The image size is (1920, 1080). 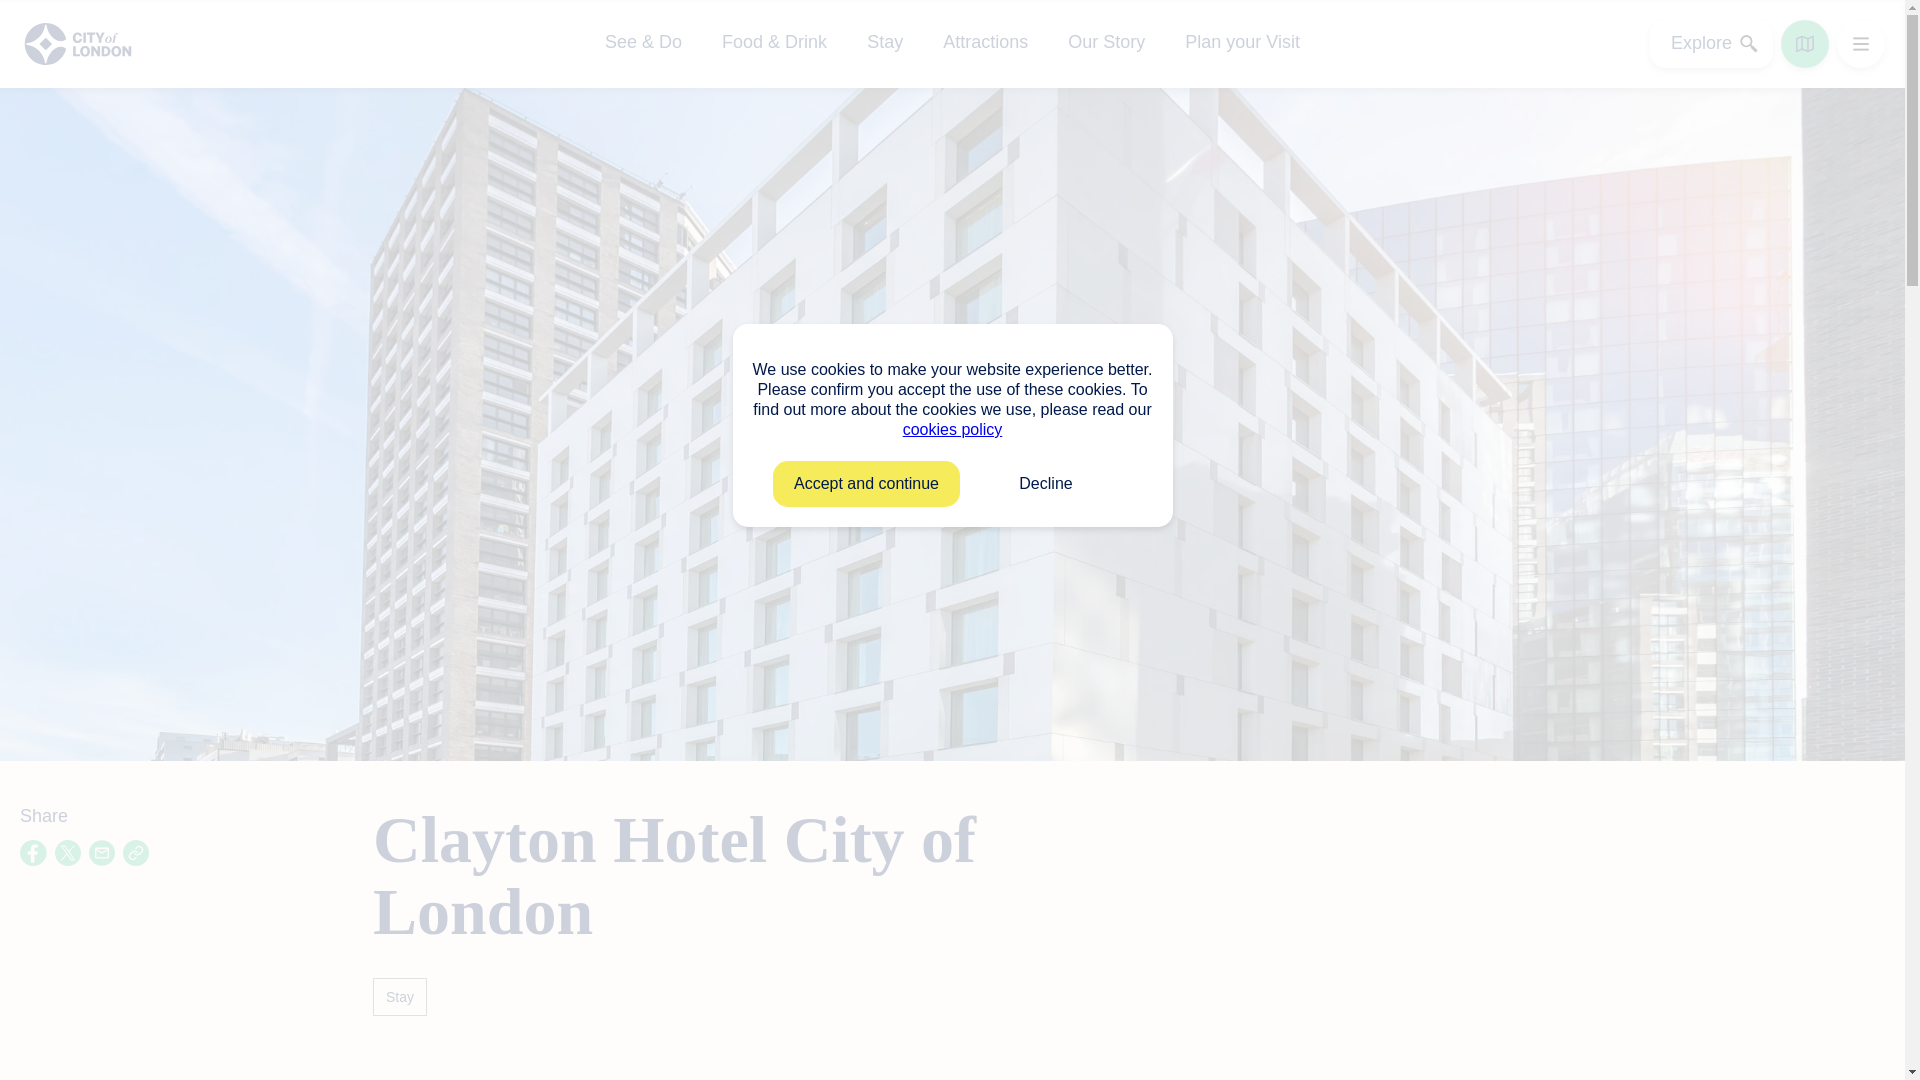 What do you see at coordinates (952, 430) in the screenshot?
I see `cookies policy` at bounding box center [952, 430].